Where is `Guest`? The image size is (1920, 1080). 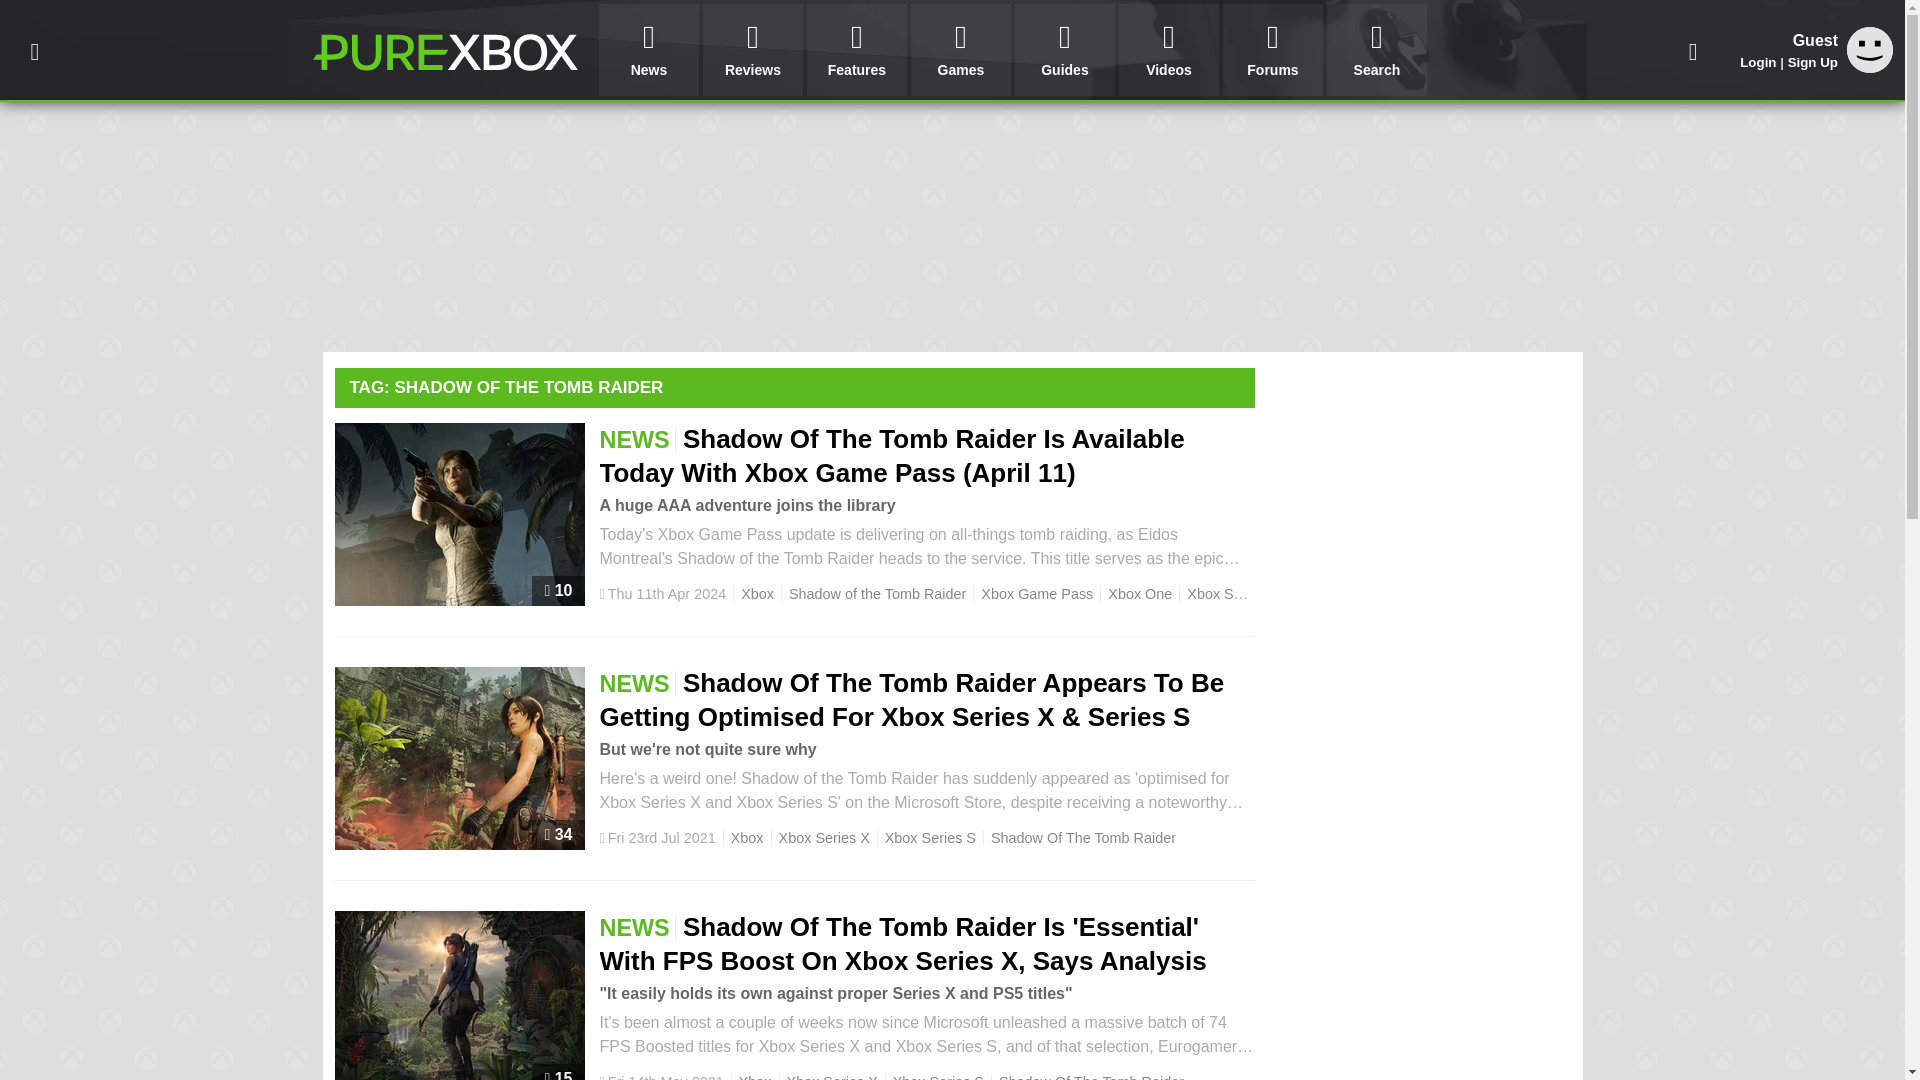 Guest is located at coordinates (1870, 50).